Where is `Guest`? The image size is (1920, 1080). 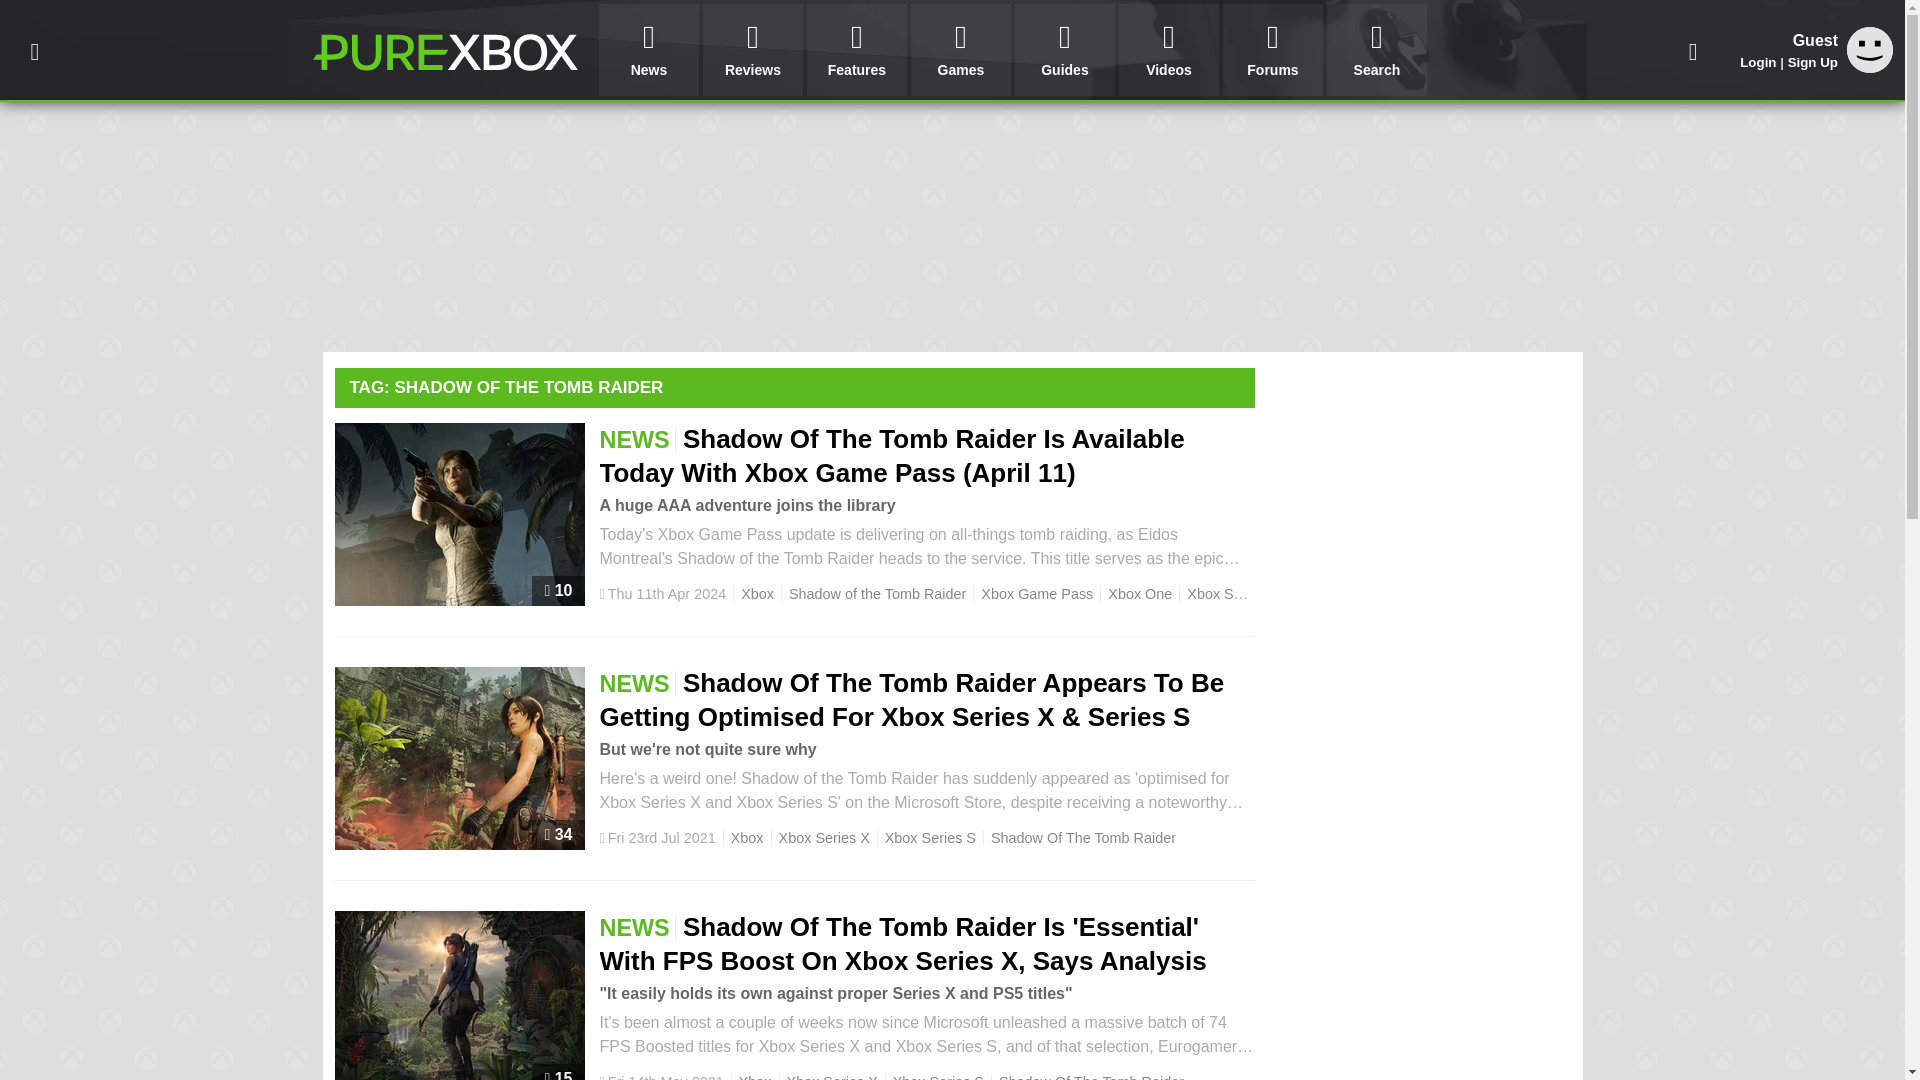 Guest is located at coordinates (1870, 50).